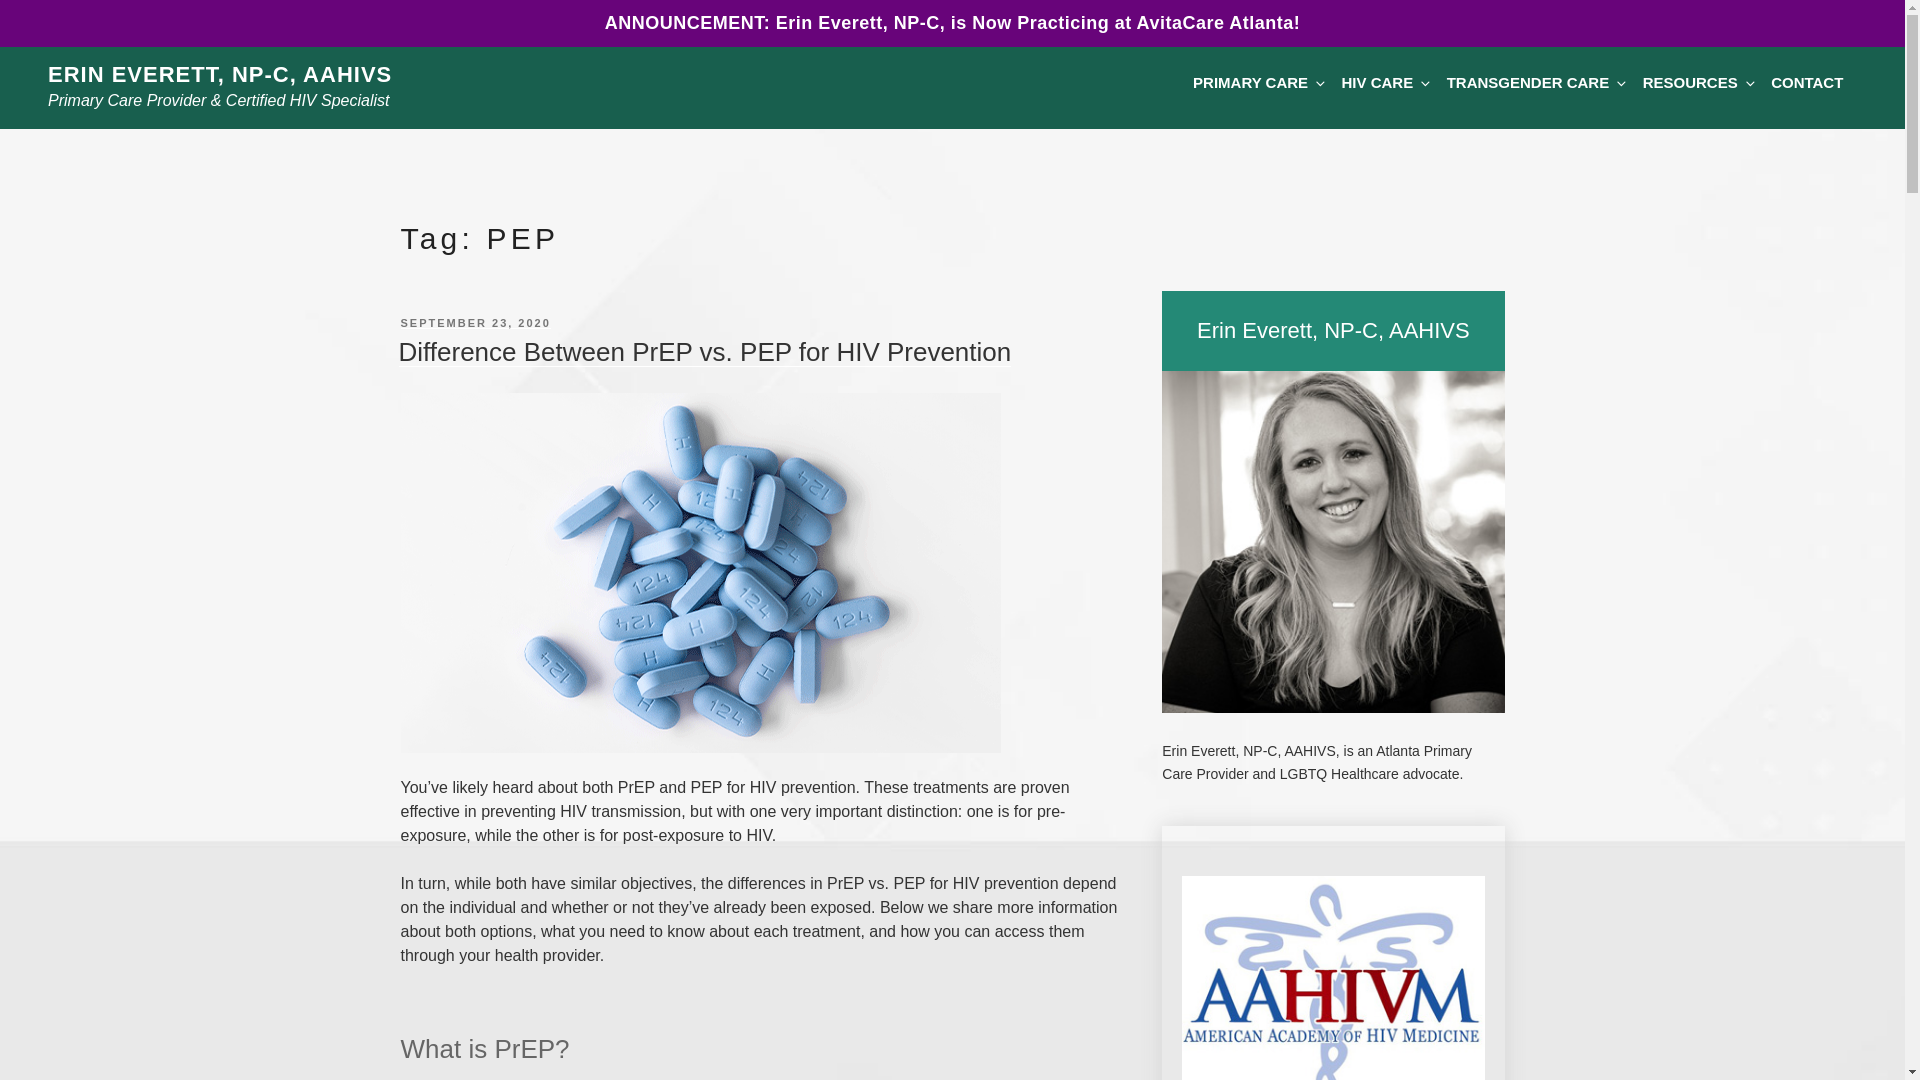 This screenshot has height=1080, width=1920. I want to click on RESOURCES, so click(1698, 84).